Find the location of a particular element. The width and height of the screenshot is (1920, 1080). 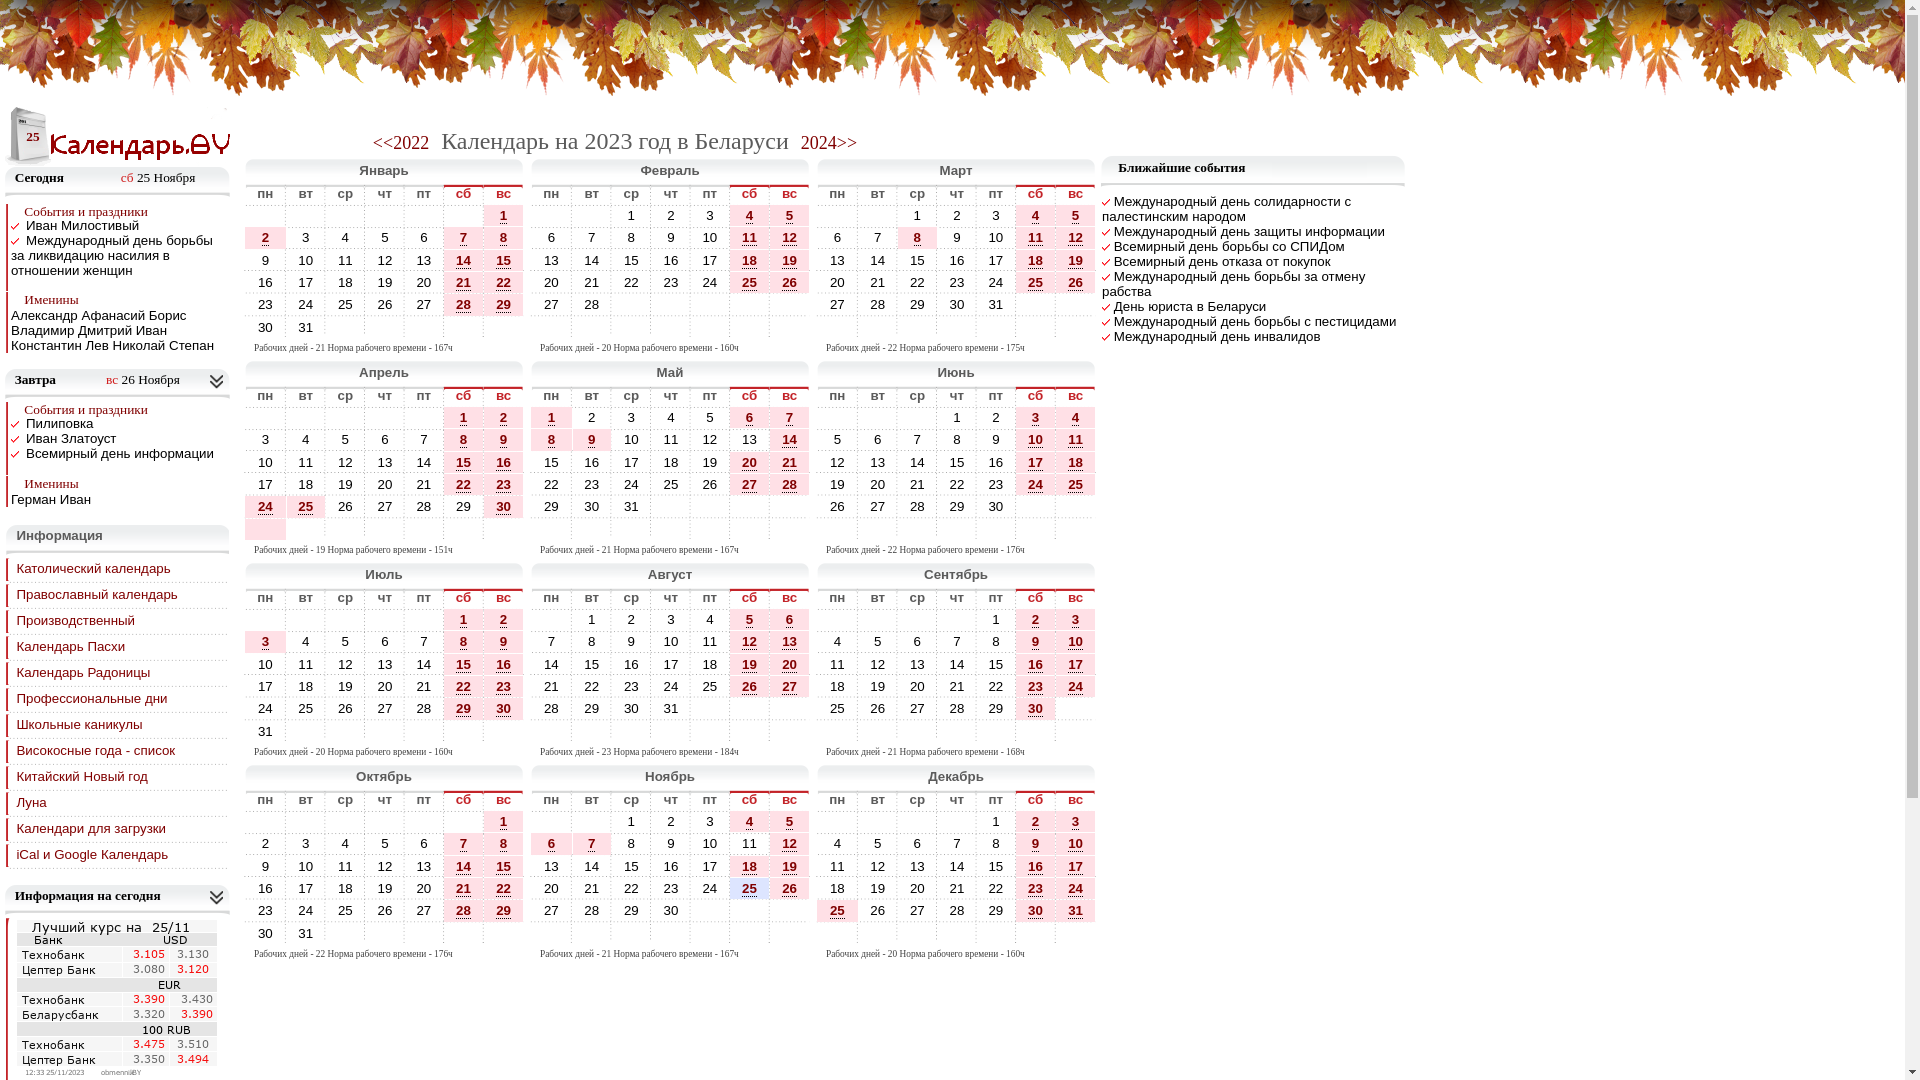

14 is located at coordinates (464, 261).